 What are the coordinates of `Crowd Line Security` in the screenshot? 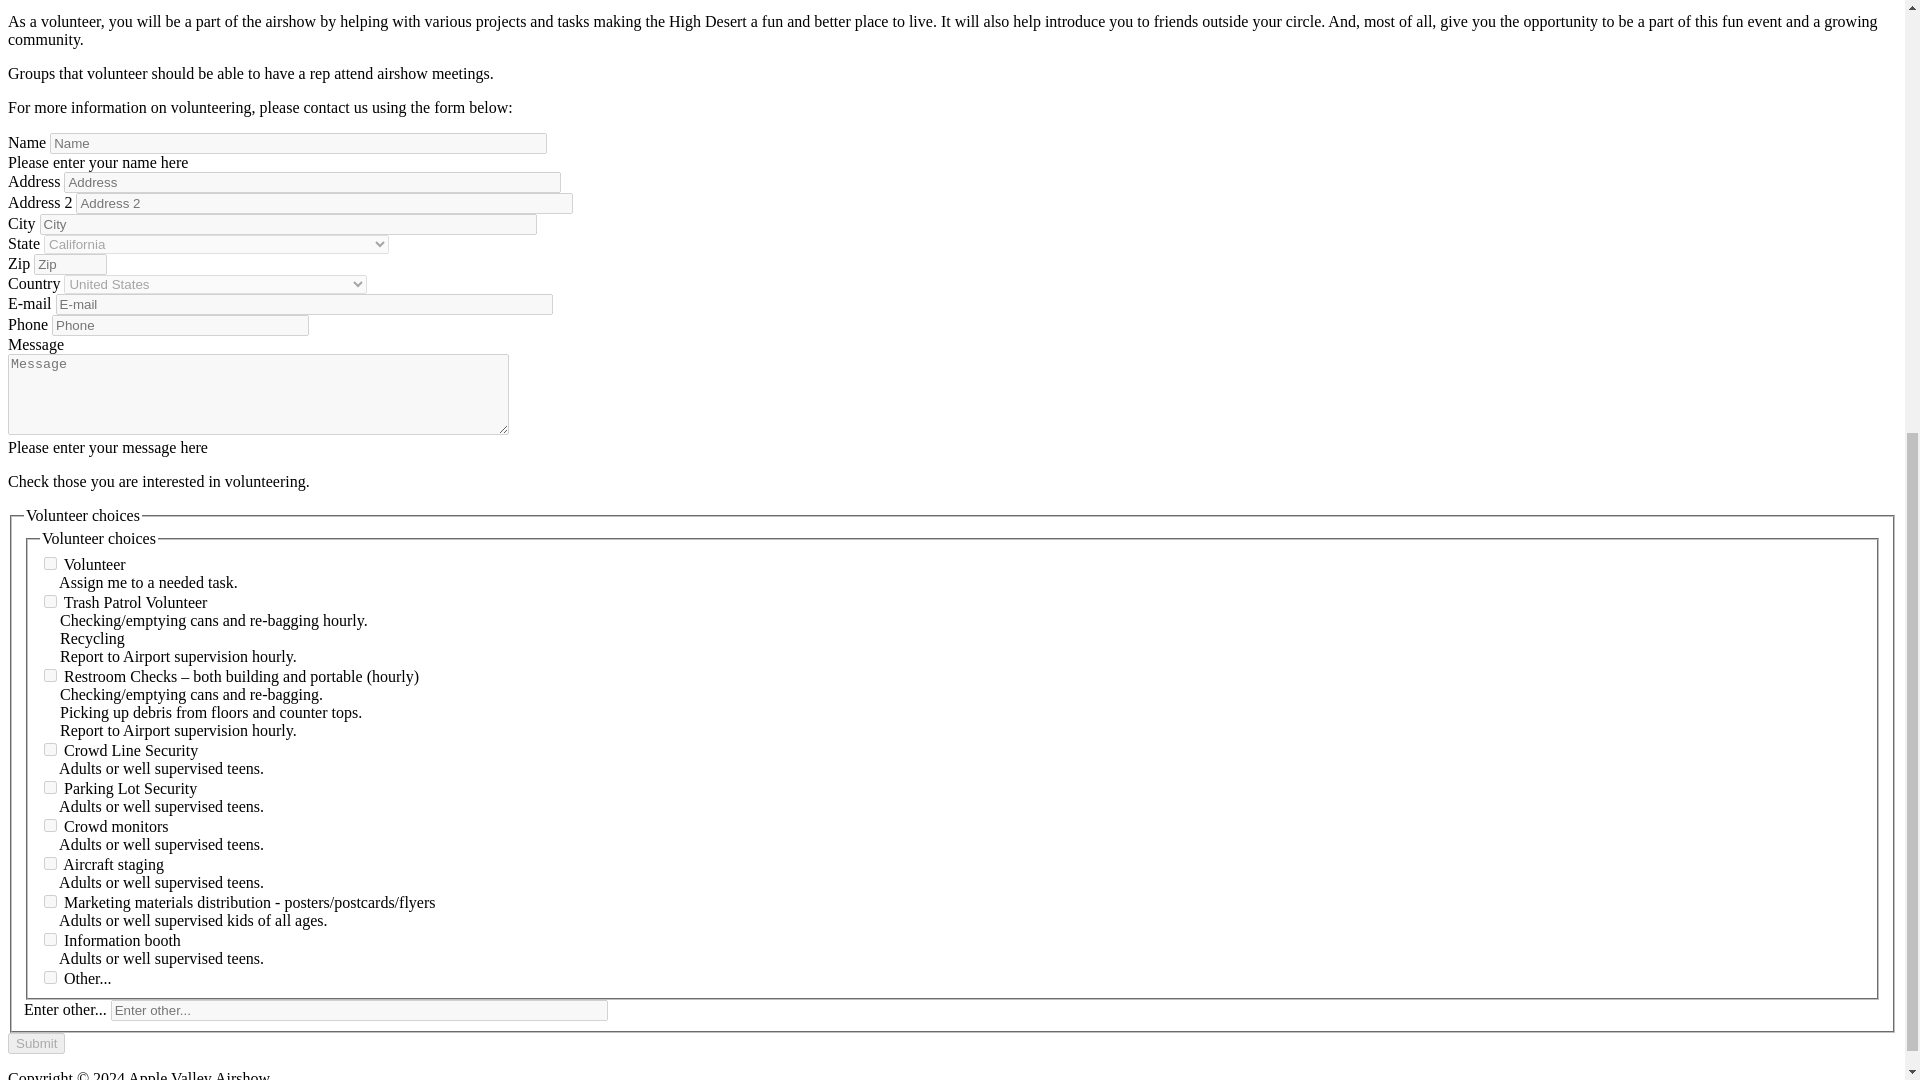 It's located at (50, 750).